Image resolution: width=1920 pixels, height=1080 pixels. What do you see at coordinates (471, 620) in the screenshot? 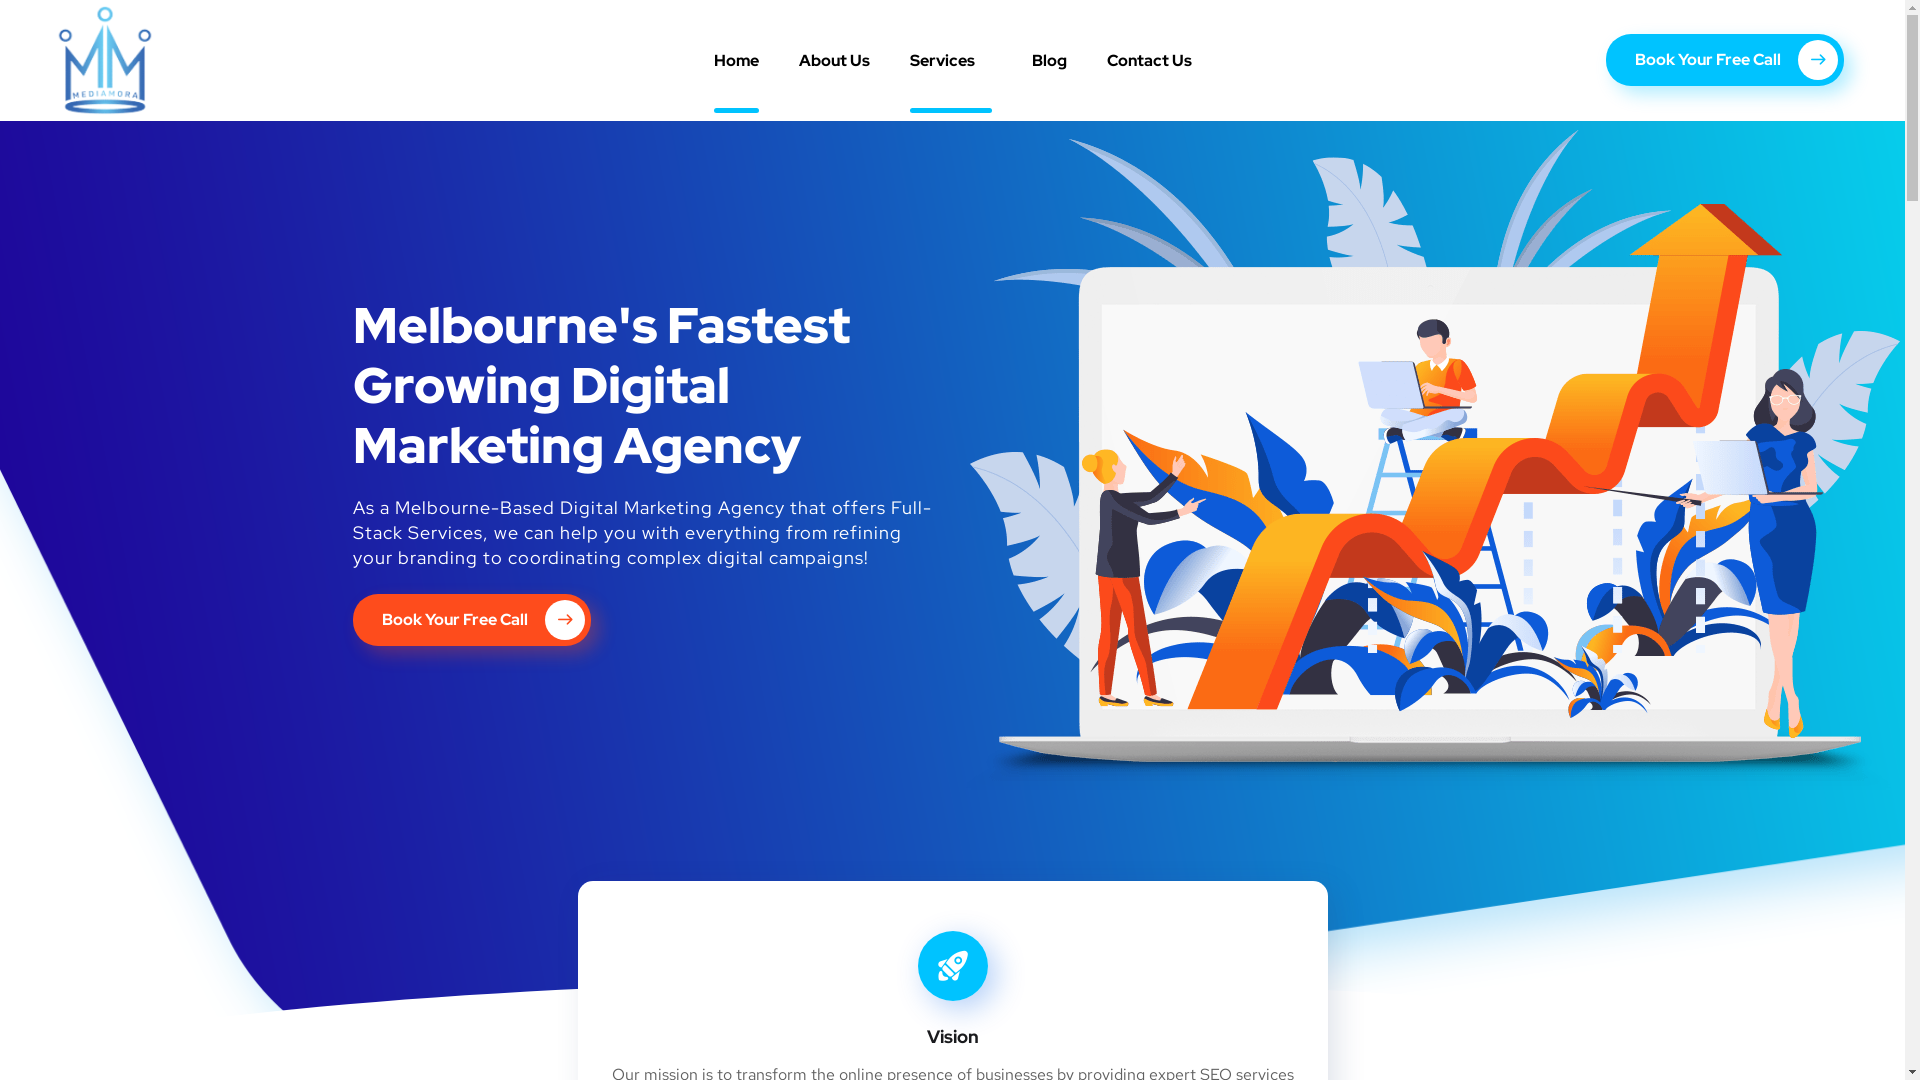
I see `Book Your Free Call` at bounding box center [471, 620].